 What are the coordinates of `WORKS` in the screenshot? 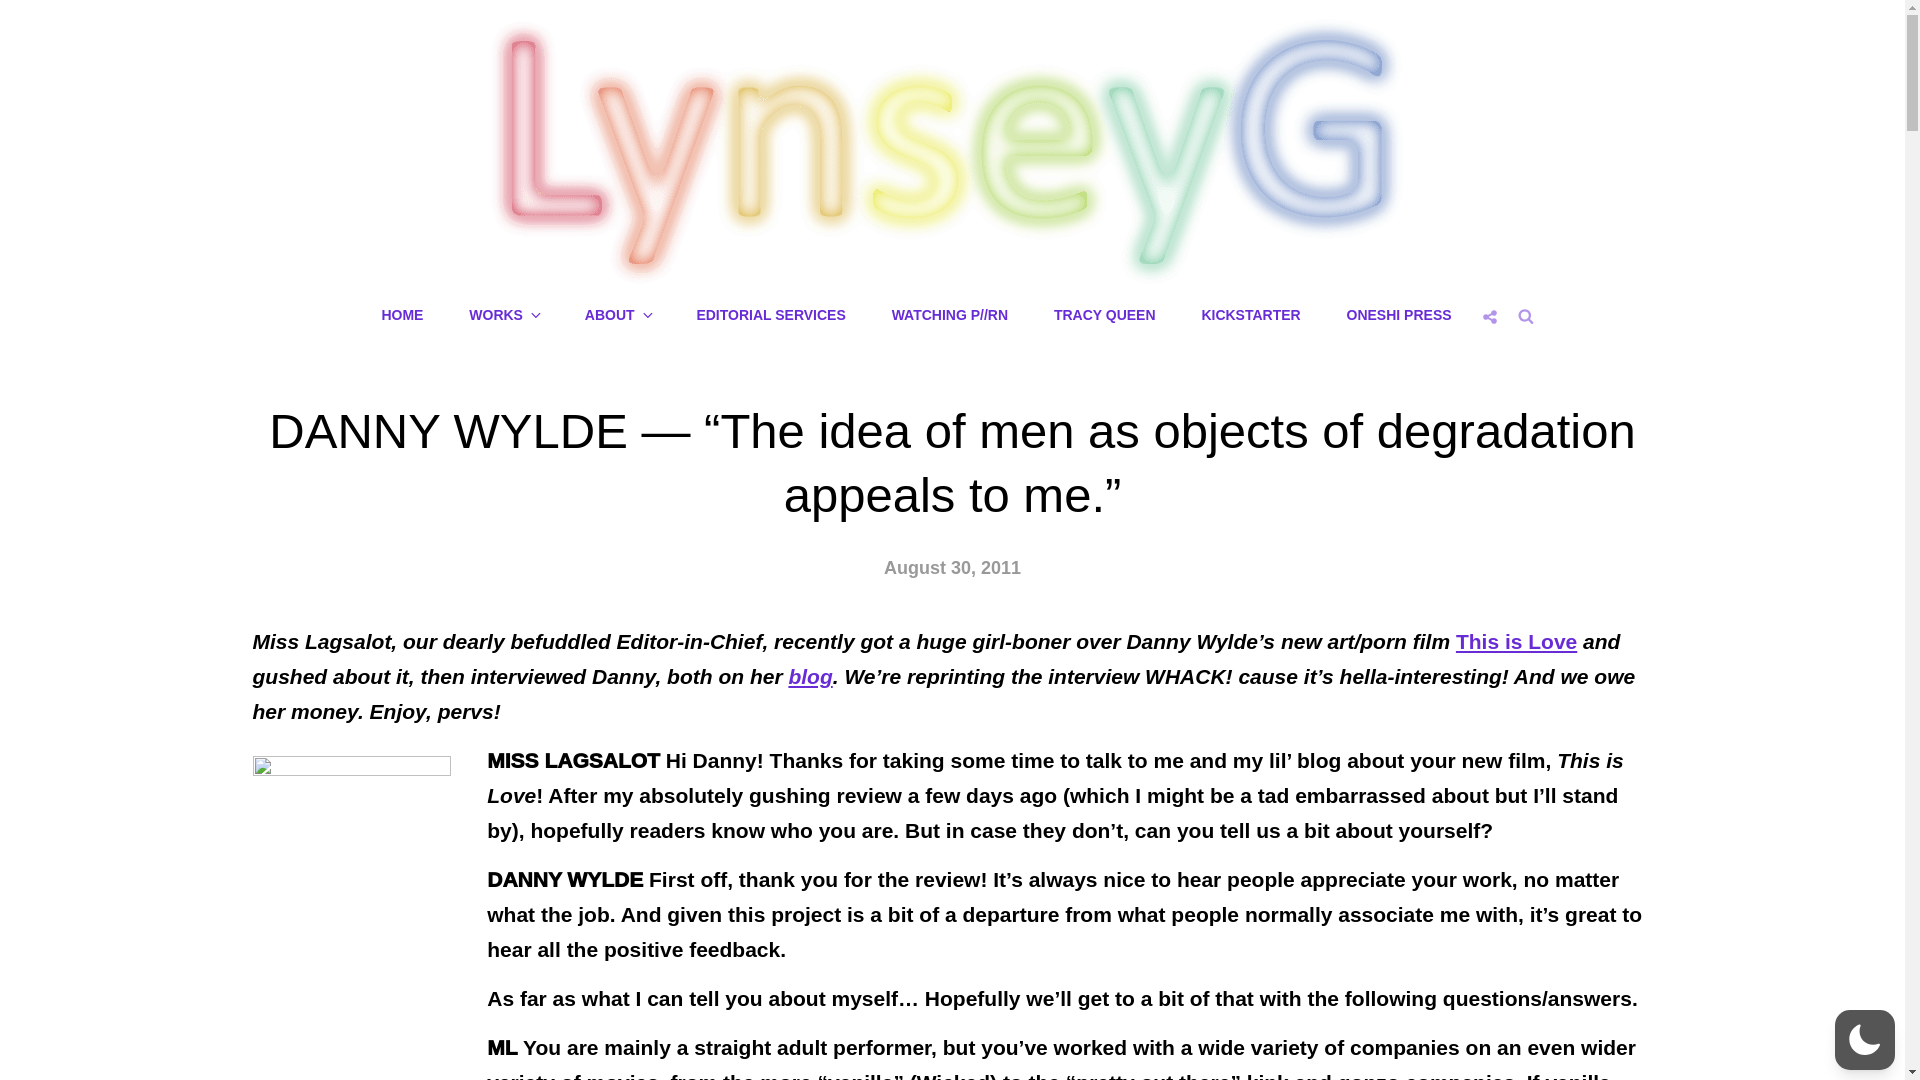 It's located at (504, 315).